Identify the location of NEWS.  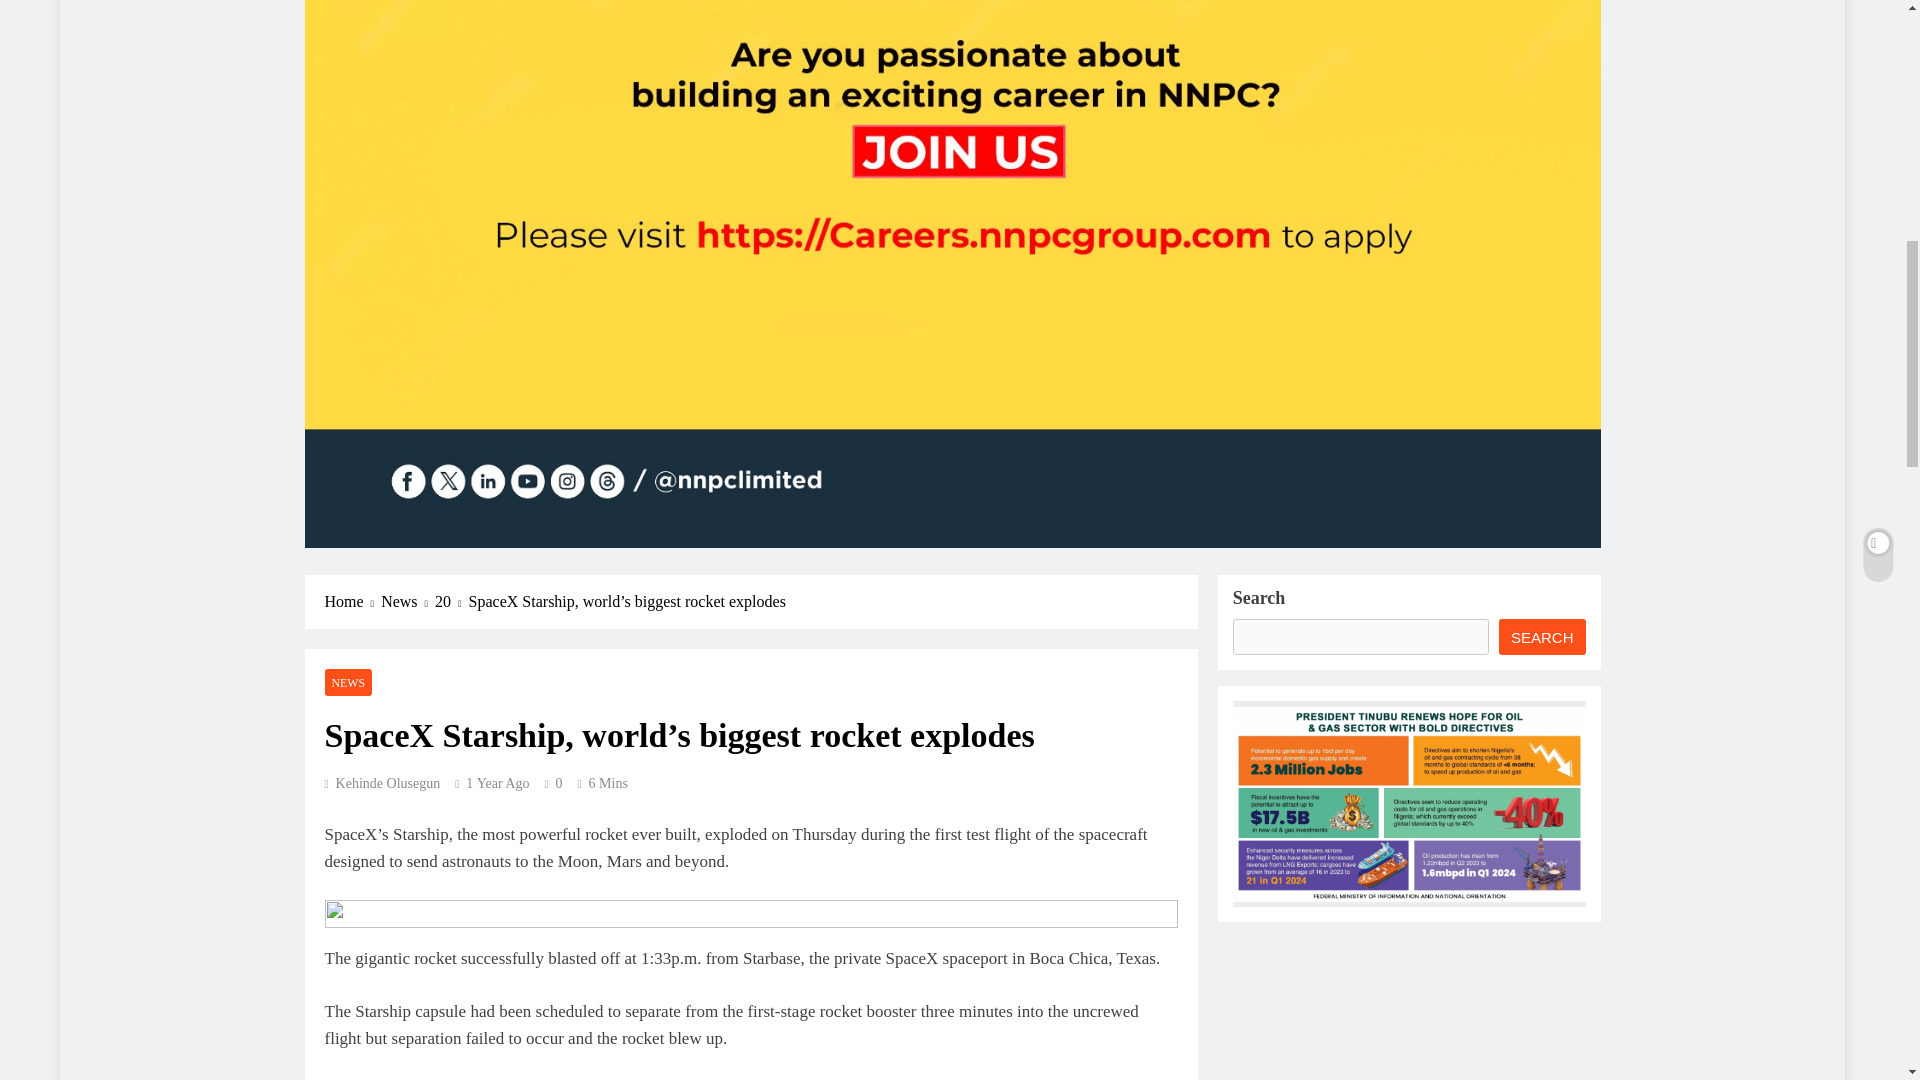
(348, 682).